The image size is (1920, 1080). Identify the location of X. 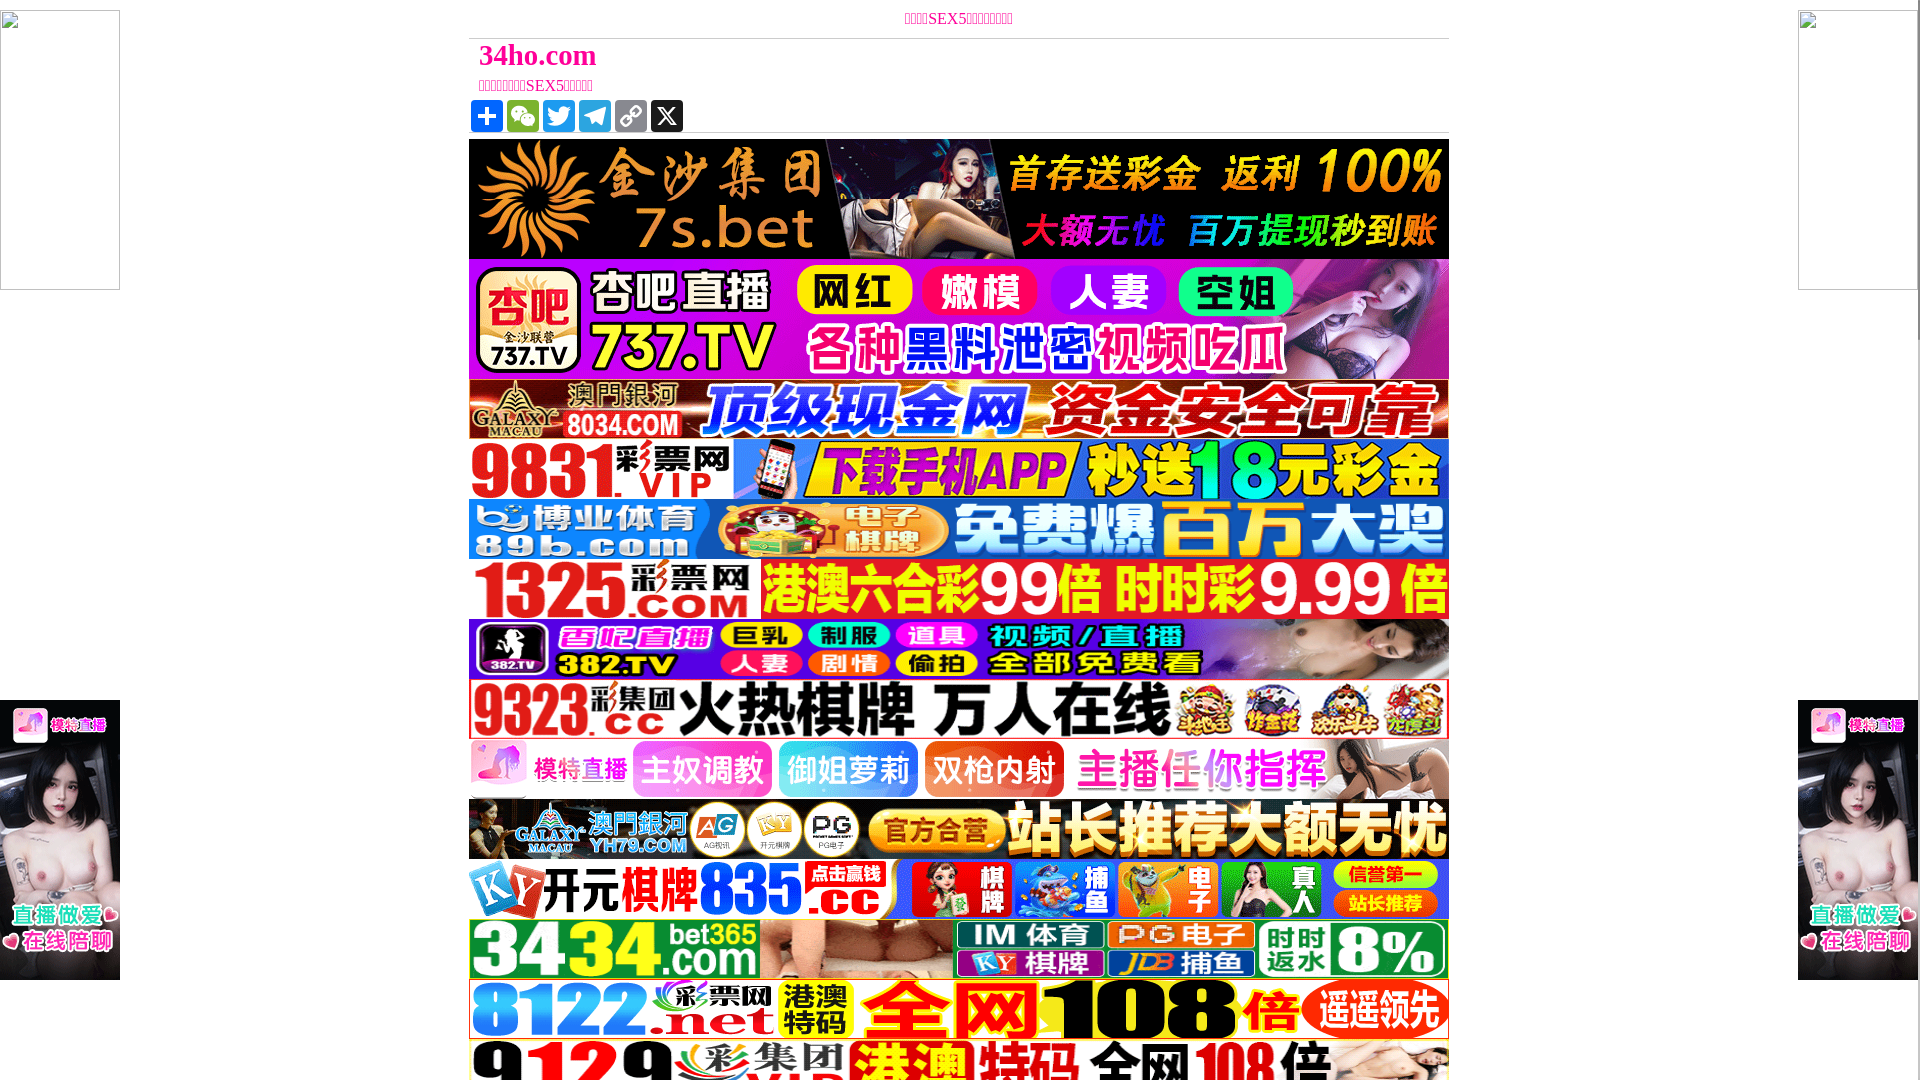
(667, 116).